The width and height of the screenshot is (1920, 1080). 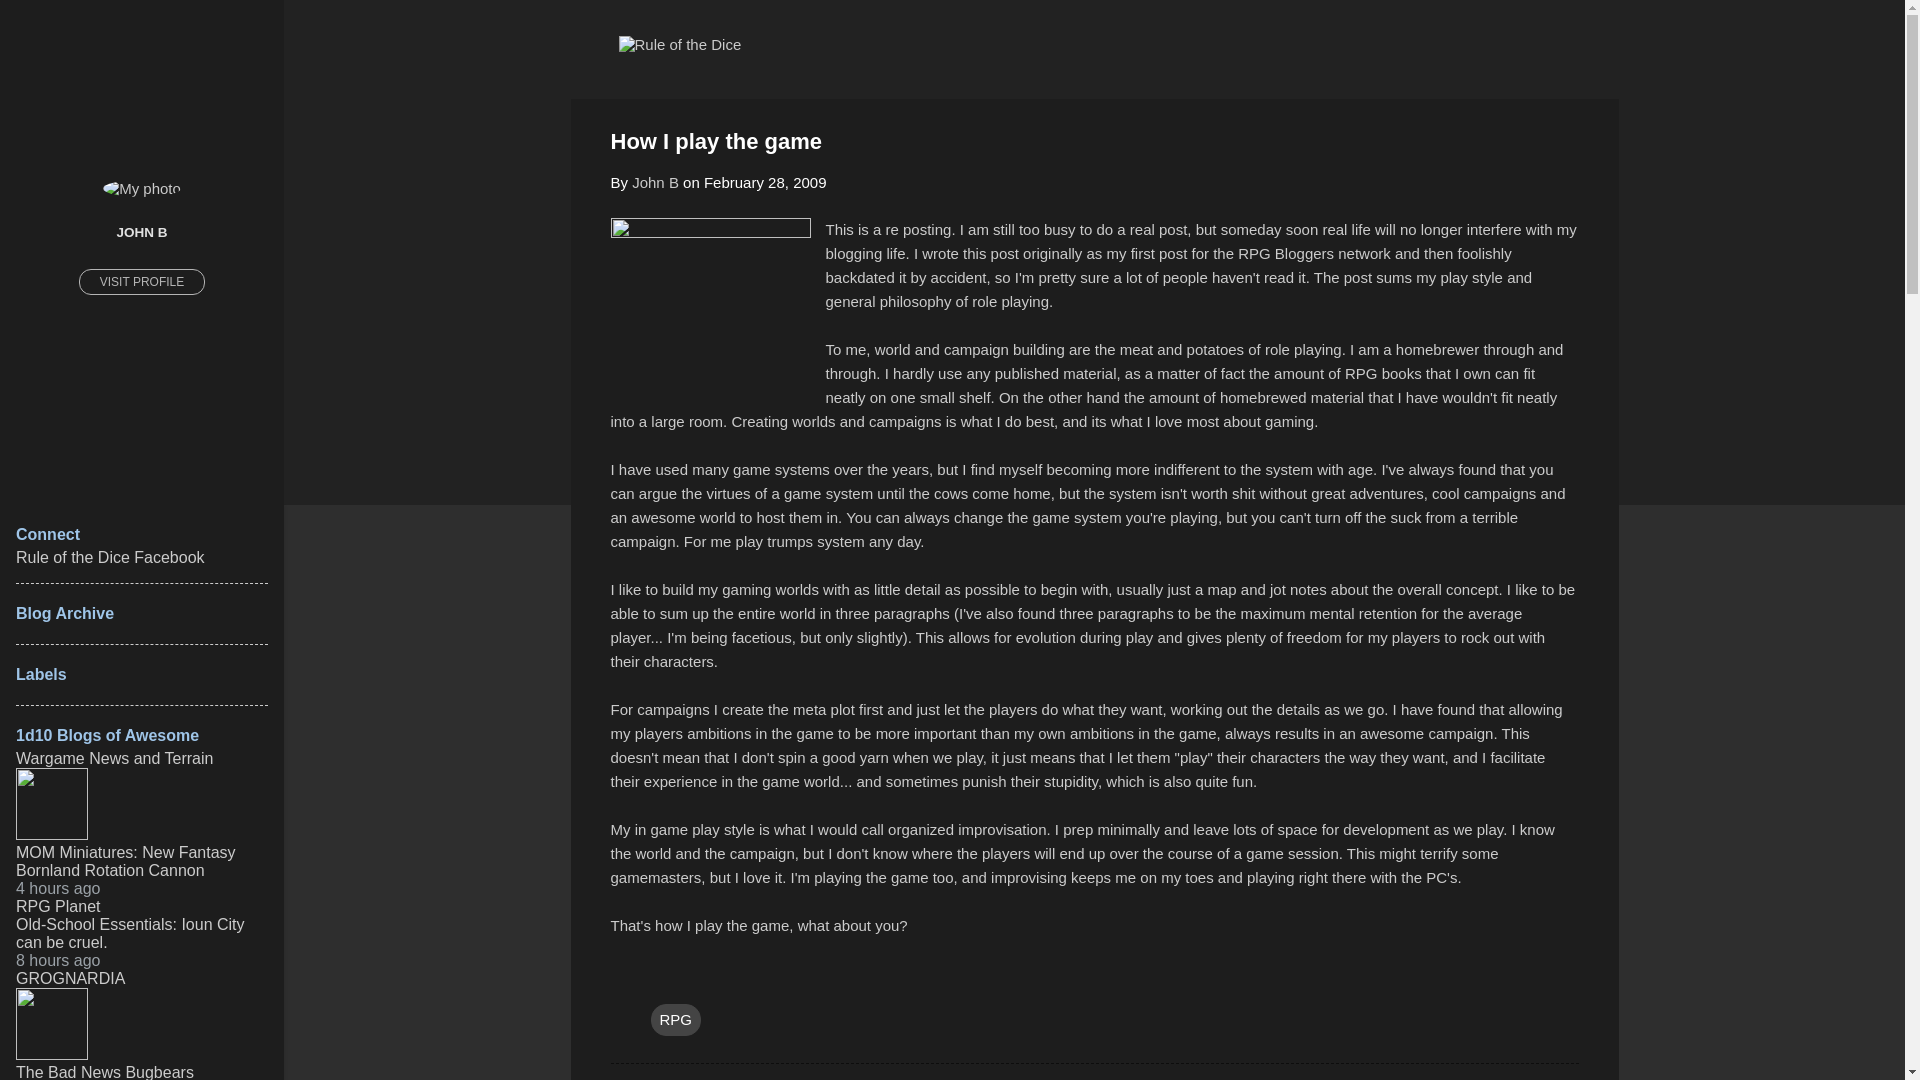 What do you see at coordinates (766, 182) in the screenshot?
I see `permanent link` at bounding box center [766, 182].